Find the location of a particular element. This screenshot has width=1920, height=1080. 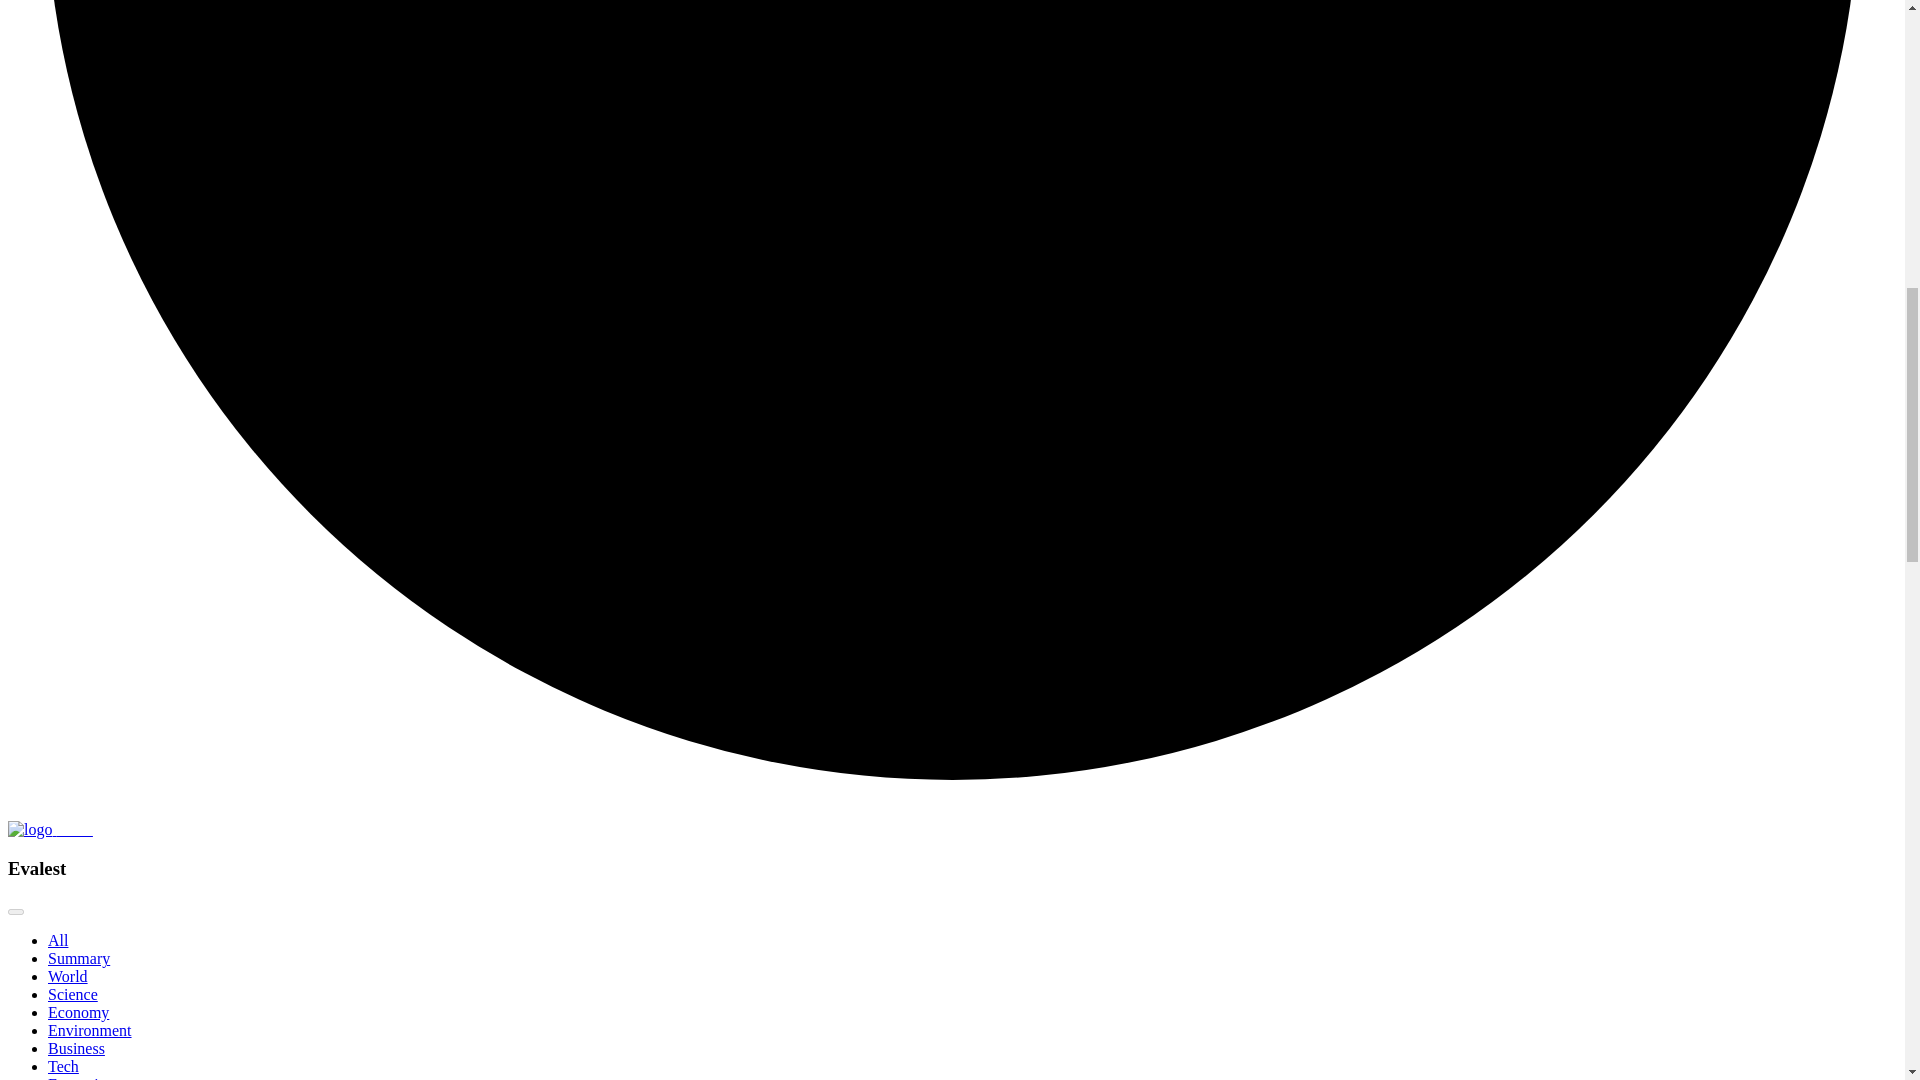

Summary is located at coordinates (78, 958).